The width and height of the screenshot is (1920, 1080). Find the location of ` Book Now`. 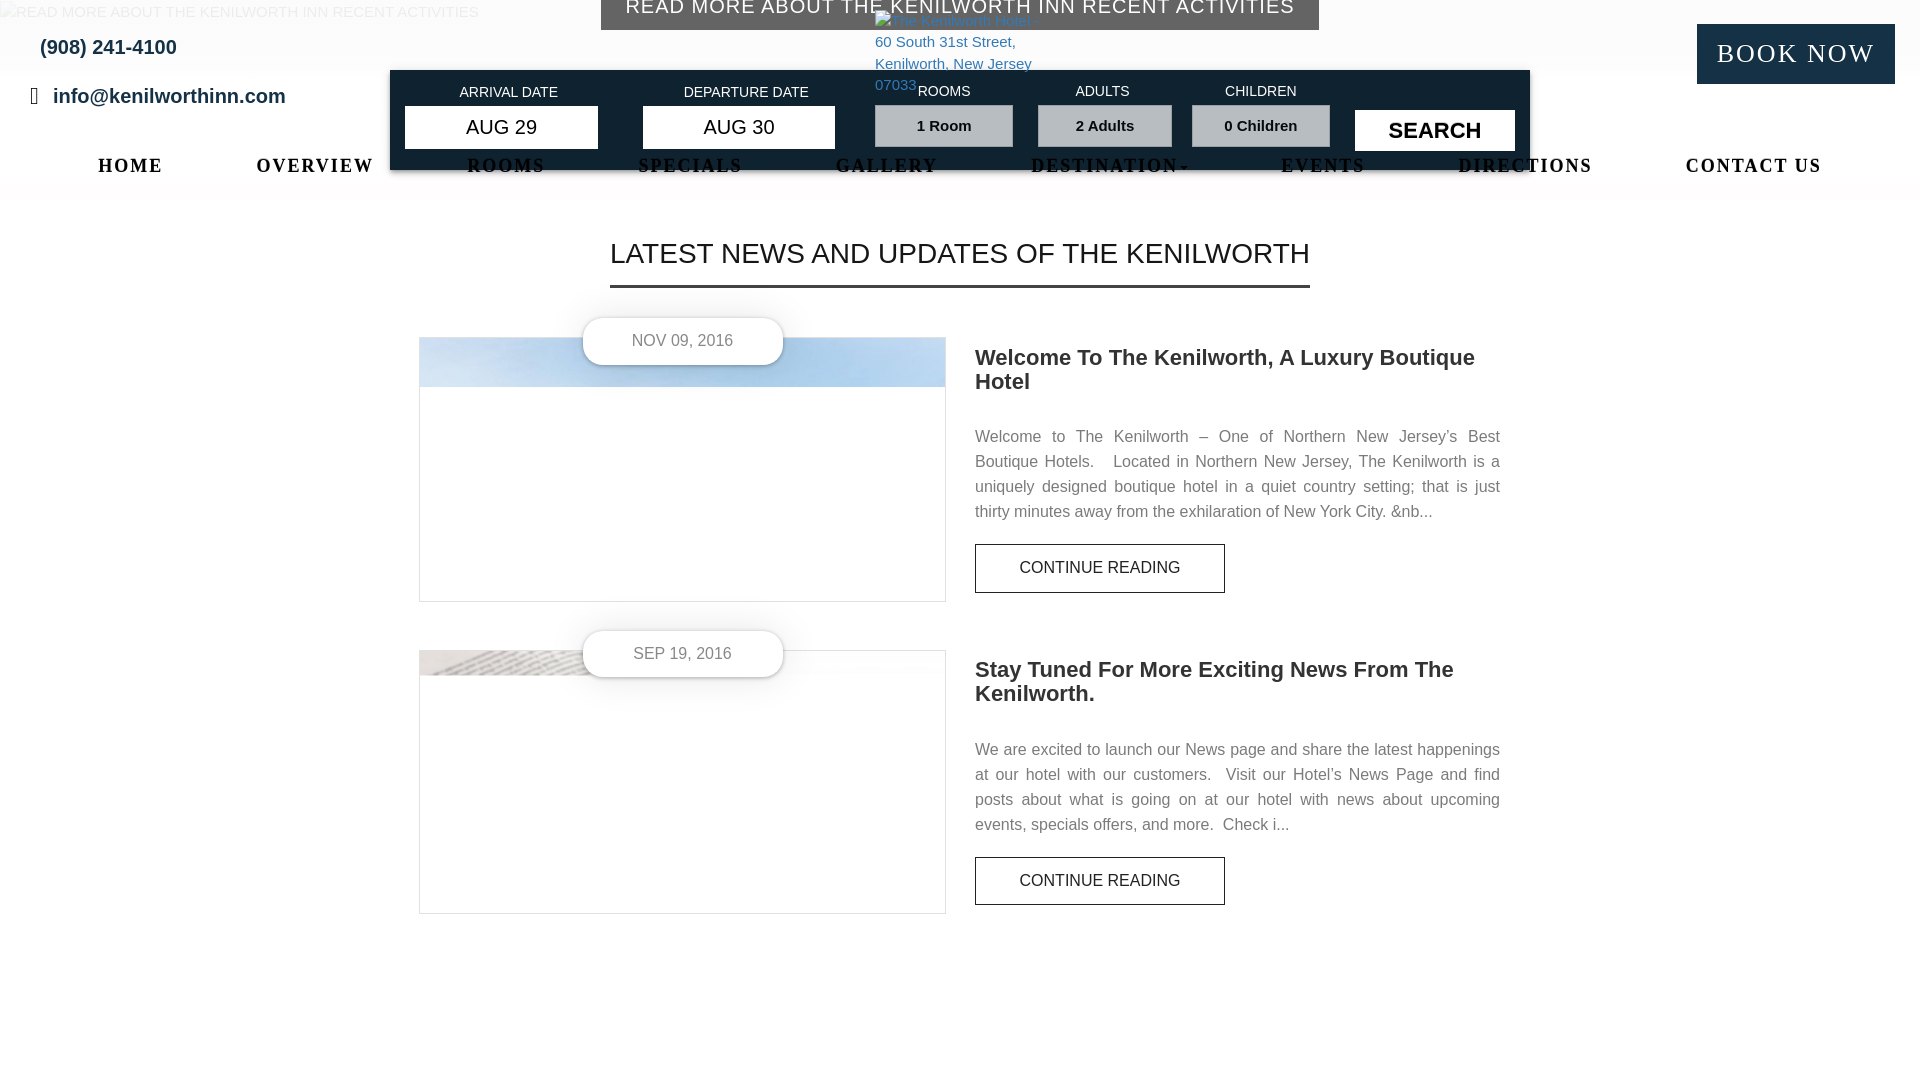

 Book Now is located at coordinates (1796, 54).